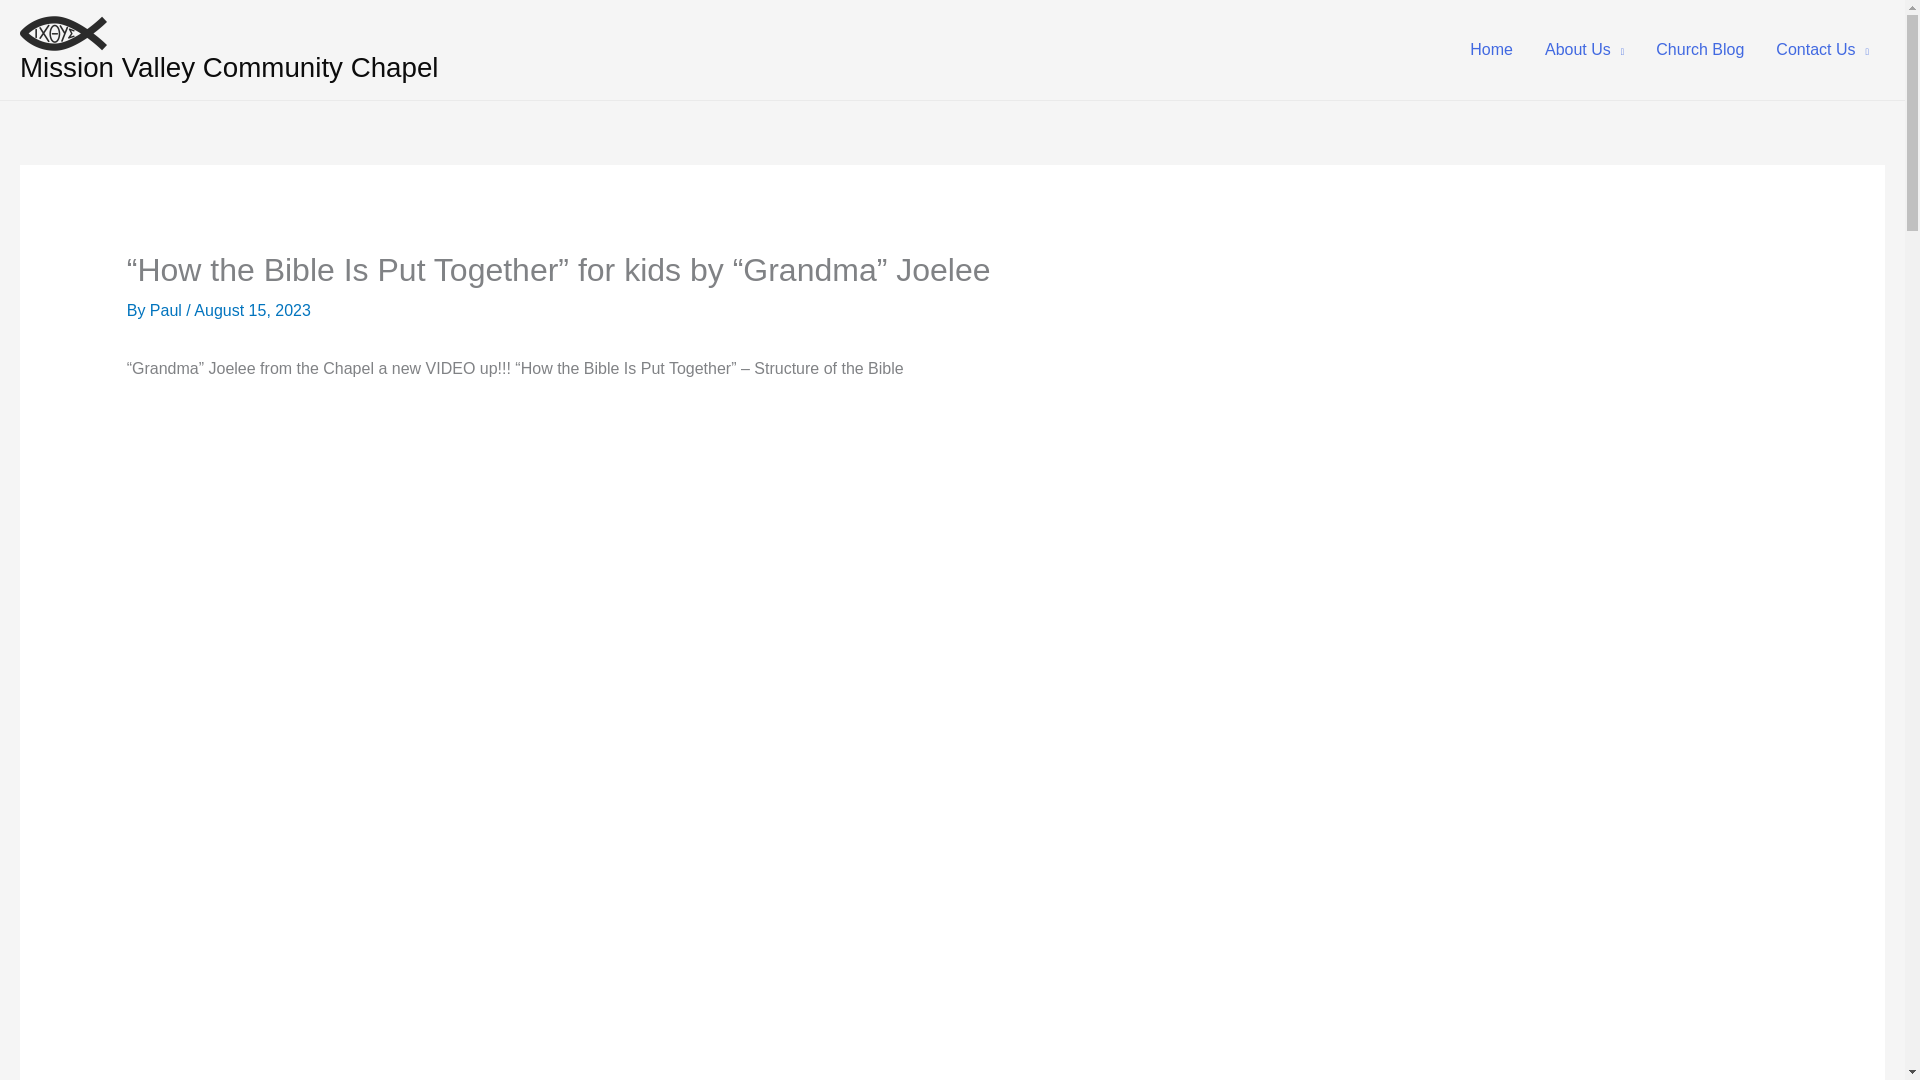 The image size is (1920, 1080). Describe the element at coordinates (1584, 49) in the screenshot. I see `About Us` at that location.